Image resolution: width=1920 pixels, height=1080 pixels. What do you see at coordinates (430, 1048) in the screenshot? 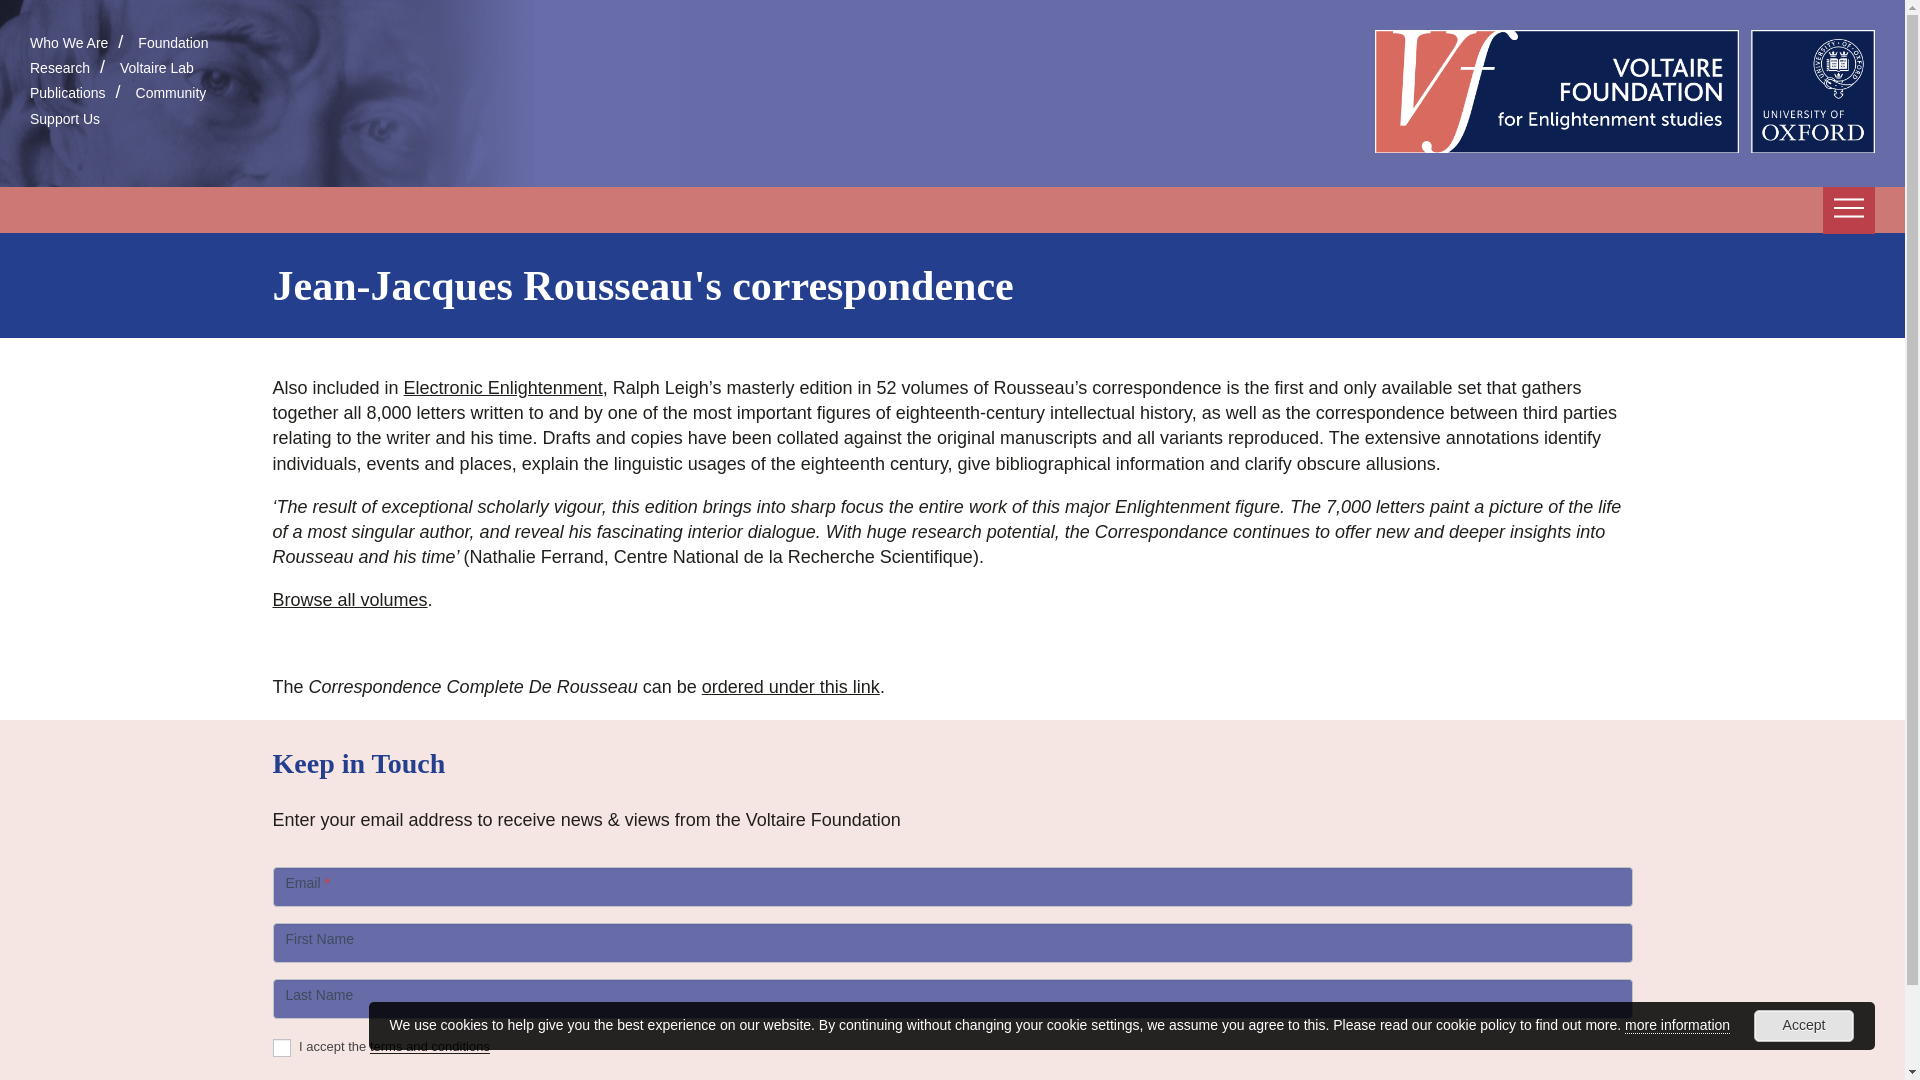
I see `terms and conditions` at bounding box center [430, 1048].